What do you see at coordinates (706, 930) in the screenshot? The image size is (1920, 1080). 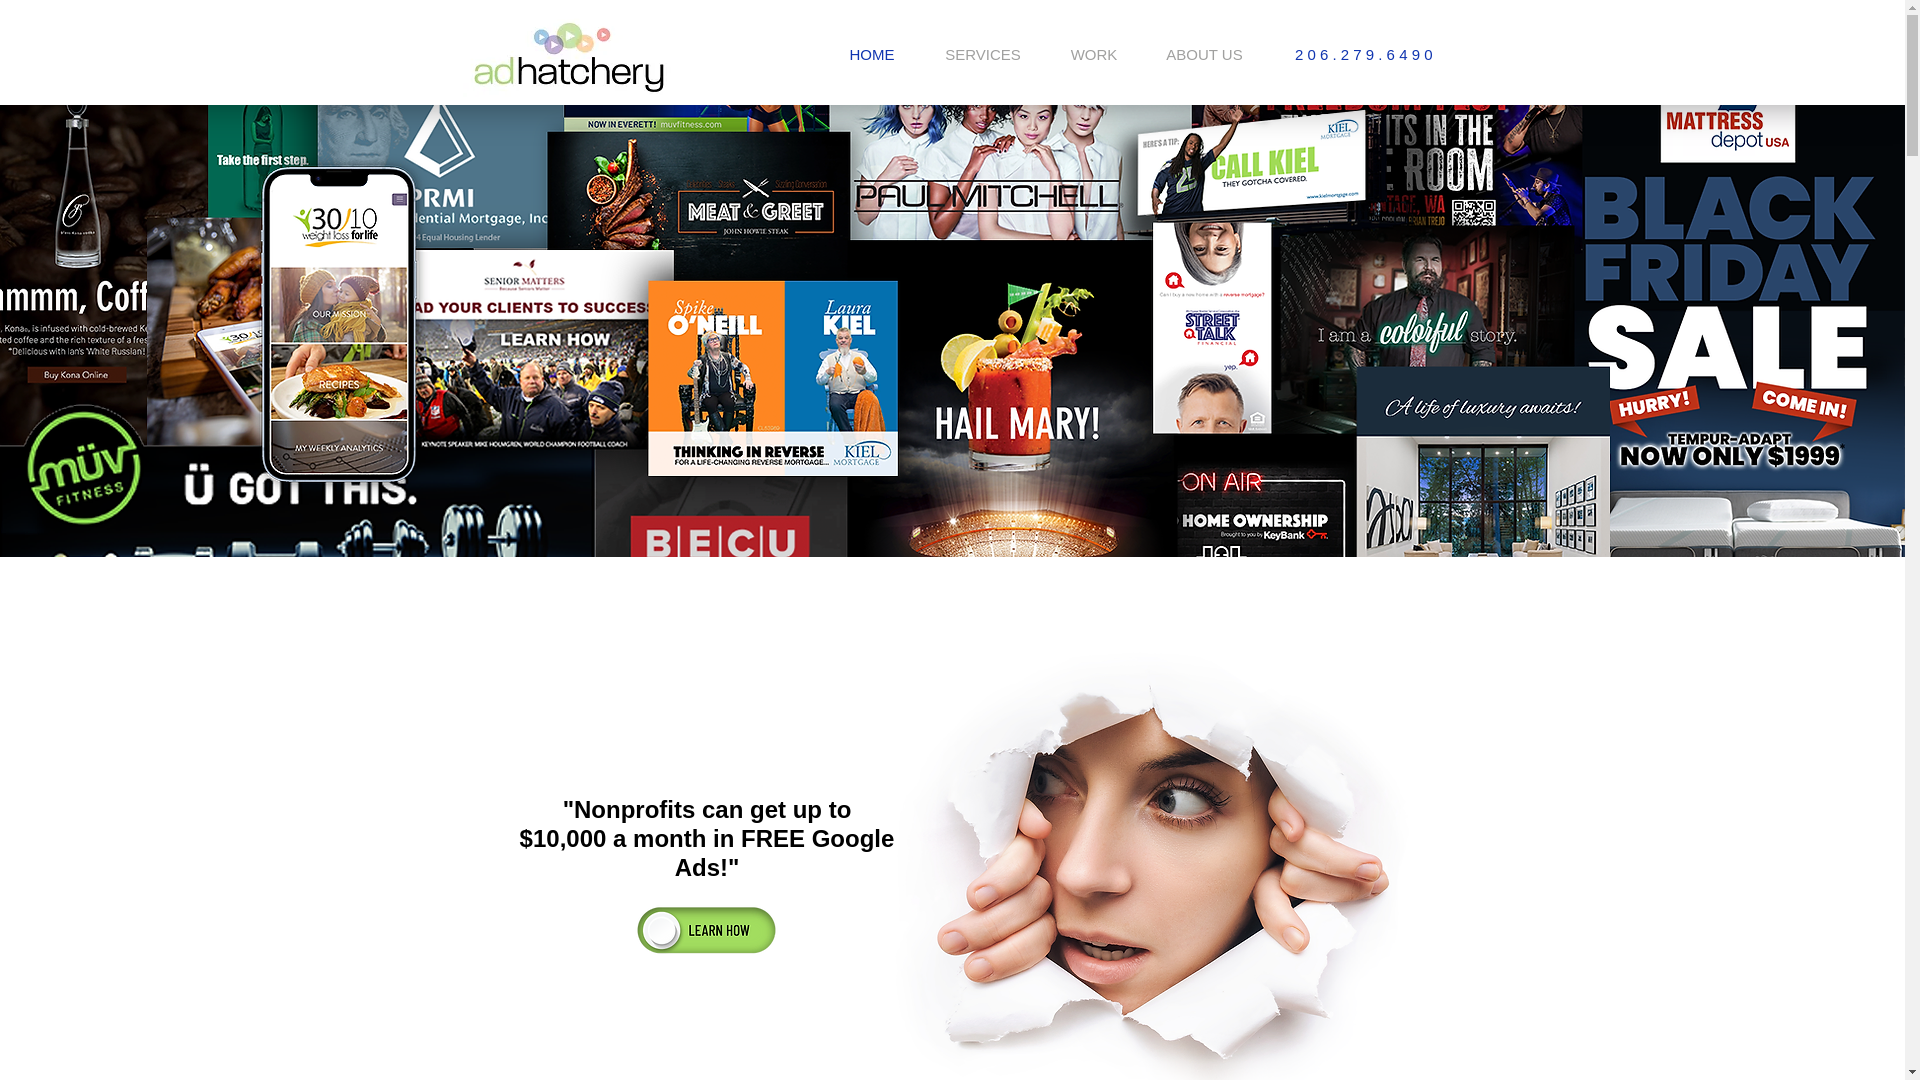 I see `Call 206-279-6490` at bounding box center [706, 930].